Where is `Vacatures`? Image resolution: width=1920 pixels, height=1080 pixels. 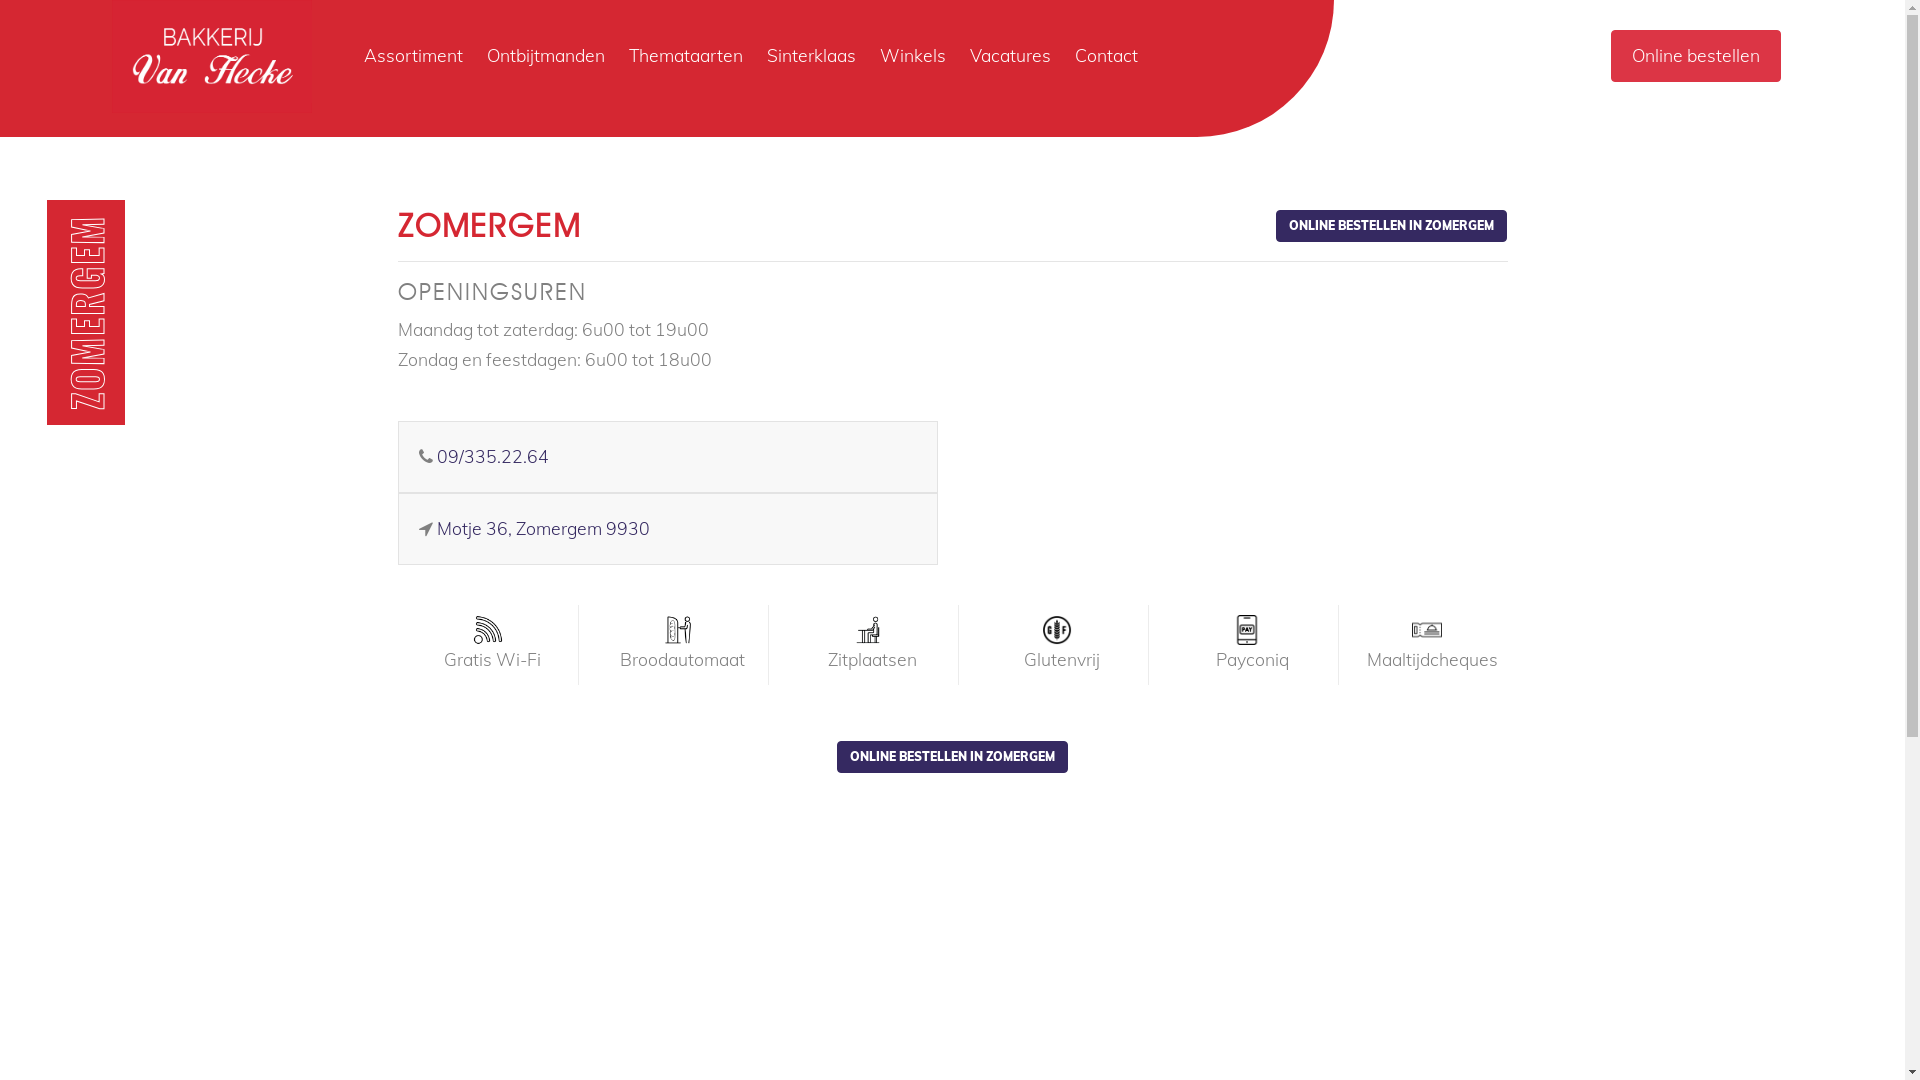 Vacatures is located at coordinates (1010, 56).